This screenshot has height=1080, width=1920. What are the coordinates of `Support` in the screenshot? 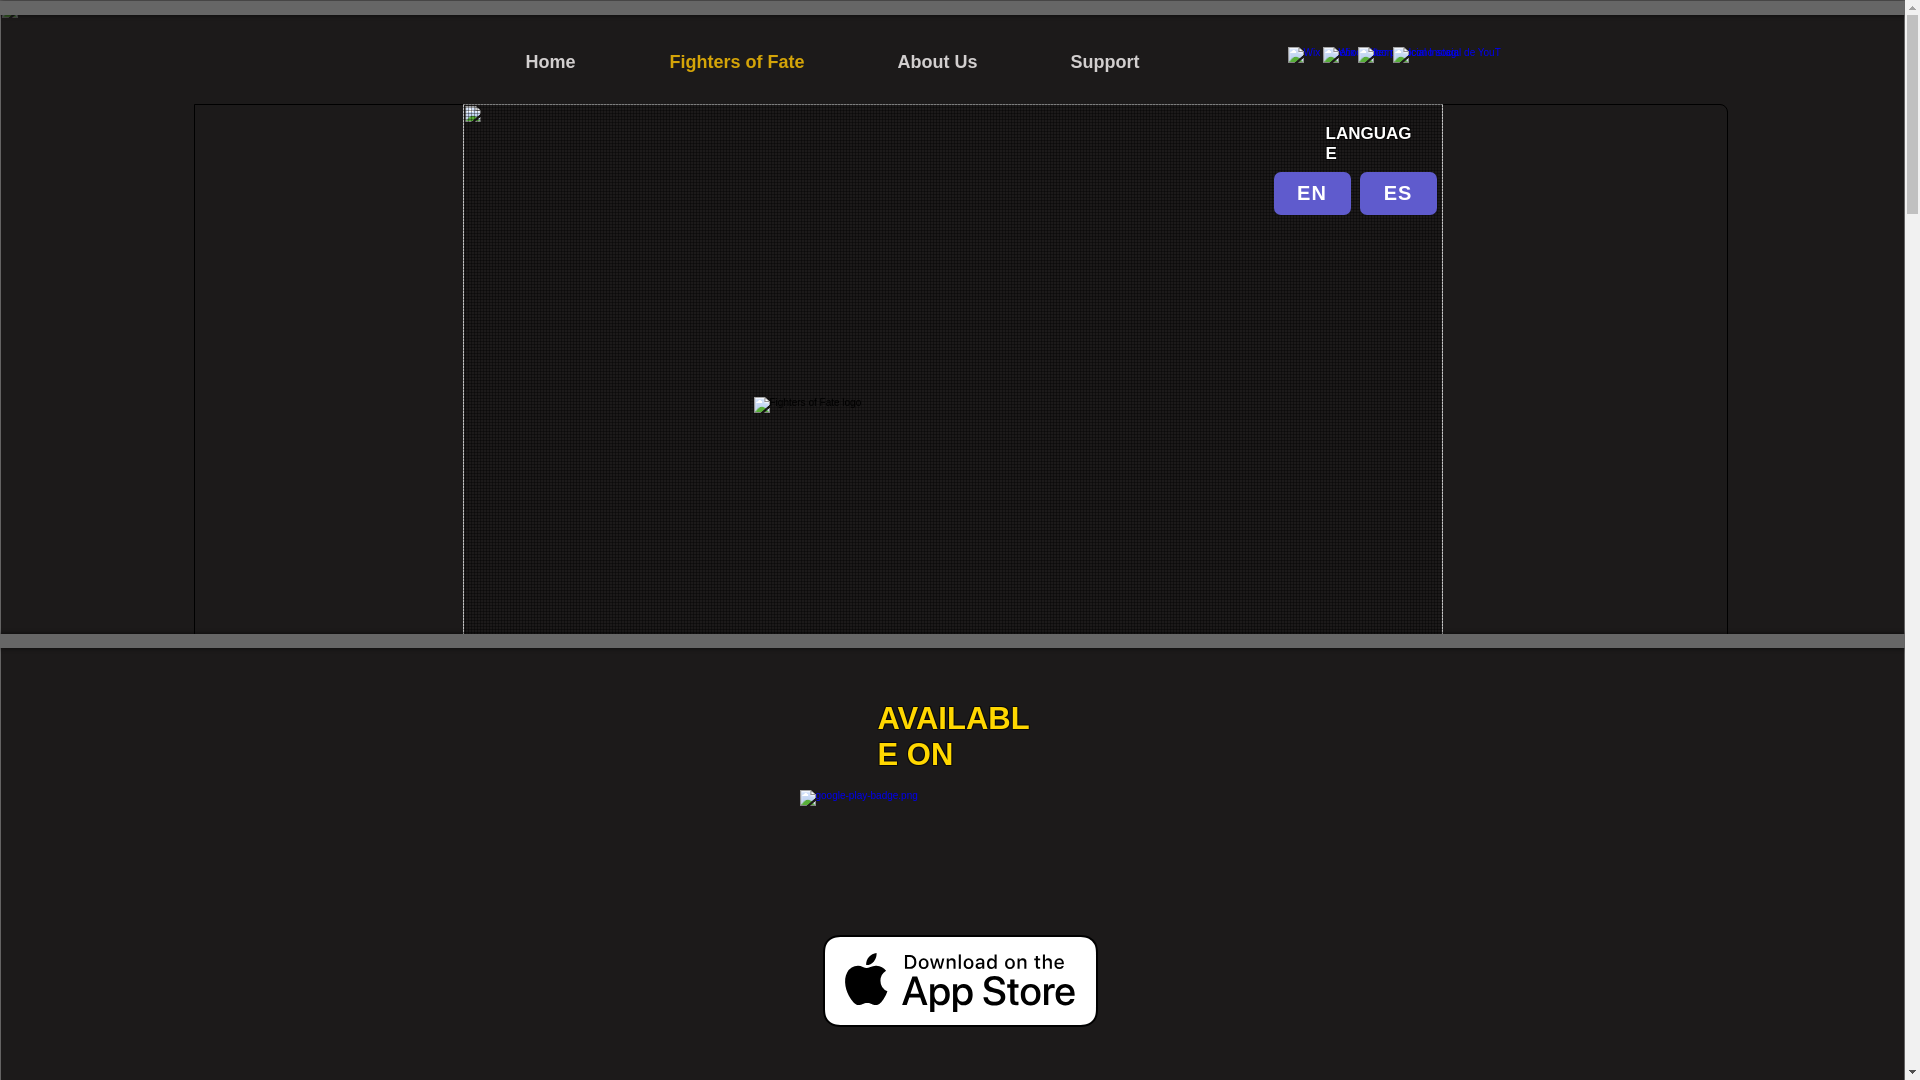 It's located at (1104, 62).